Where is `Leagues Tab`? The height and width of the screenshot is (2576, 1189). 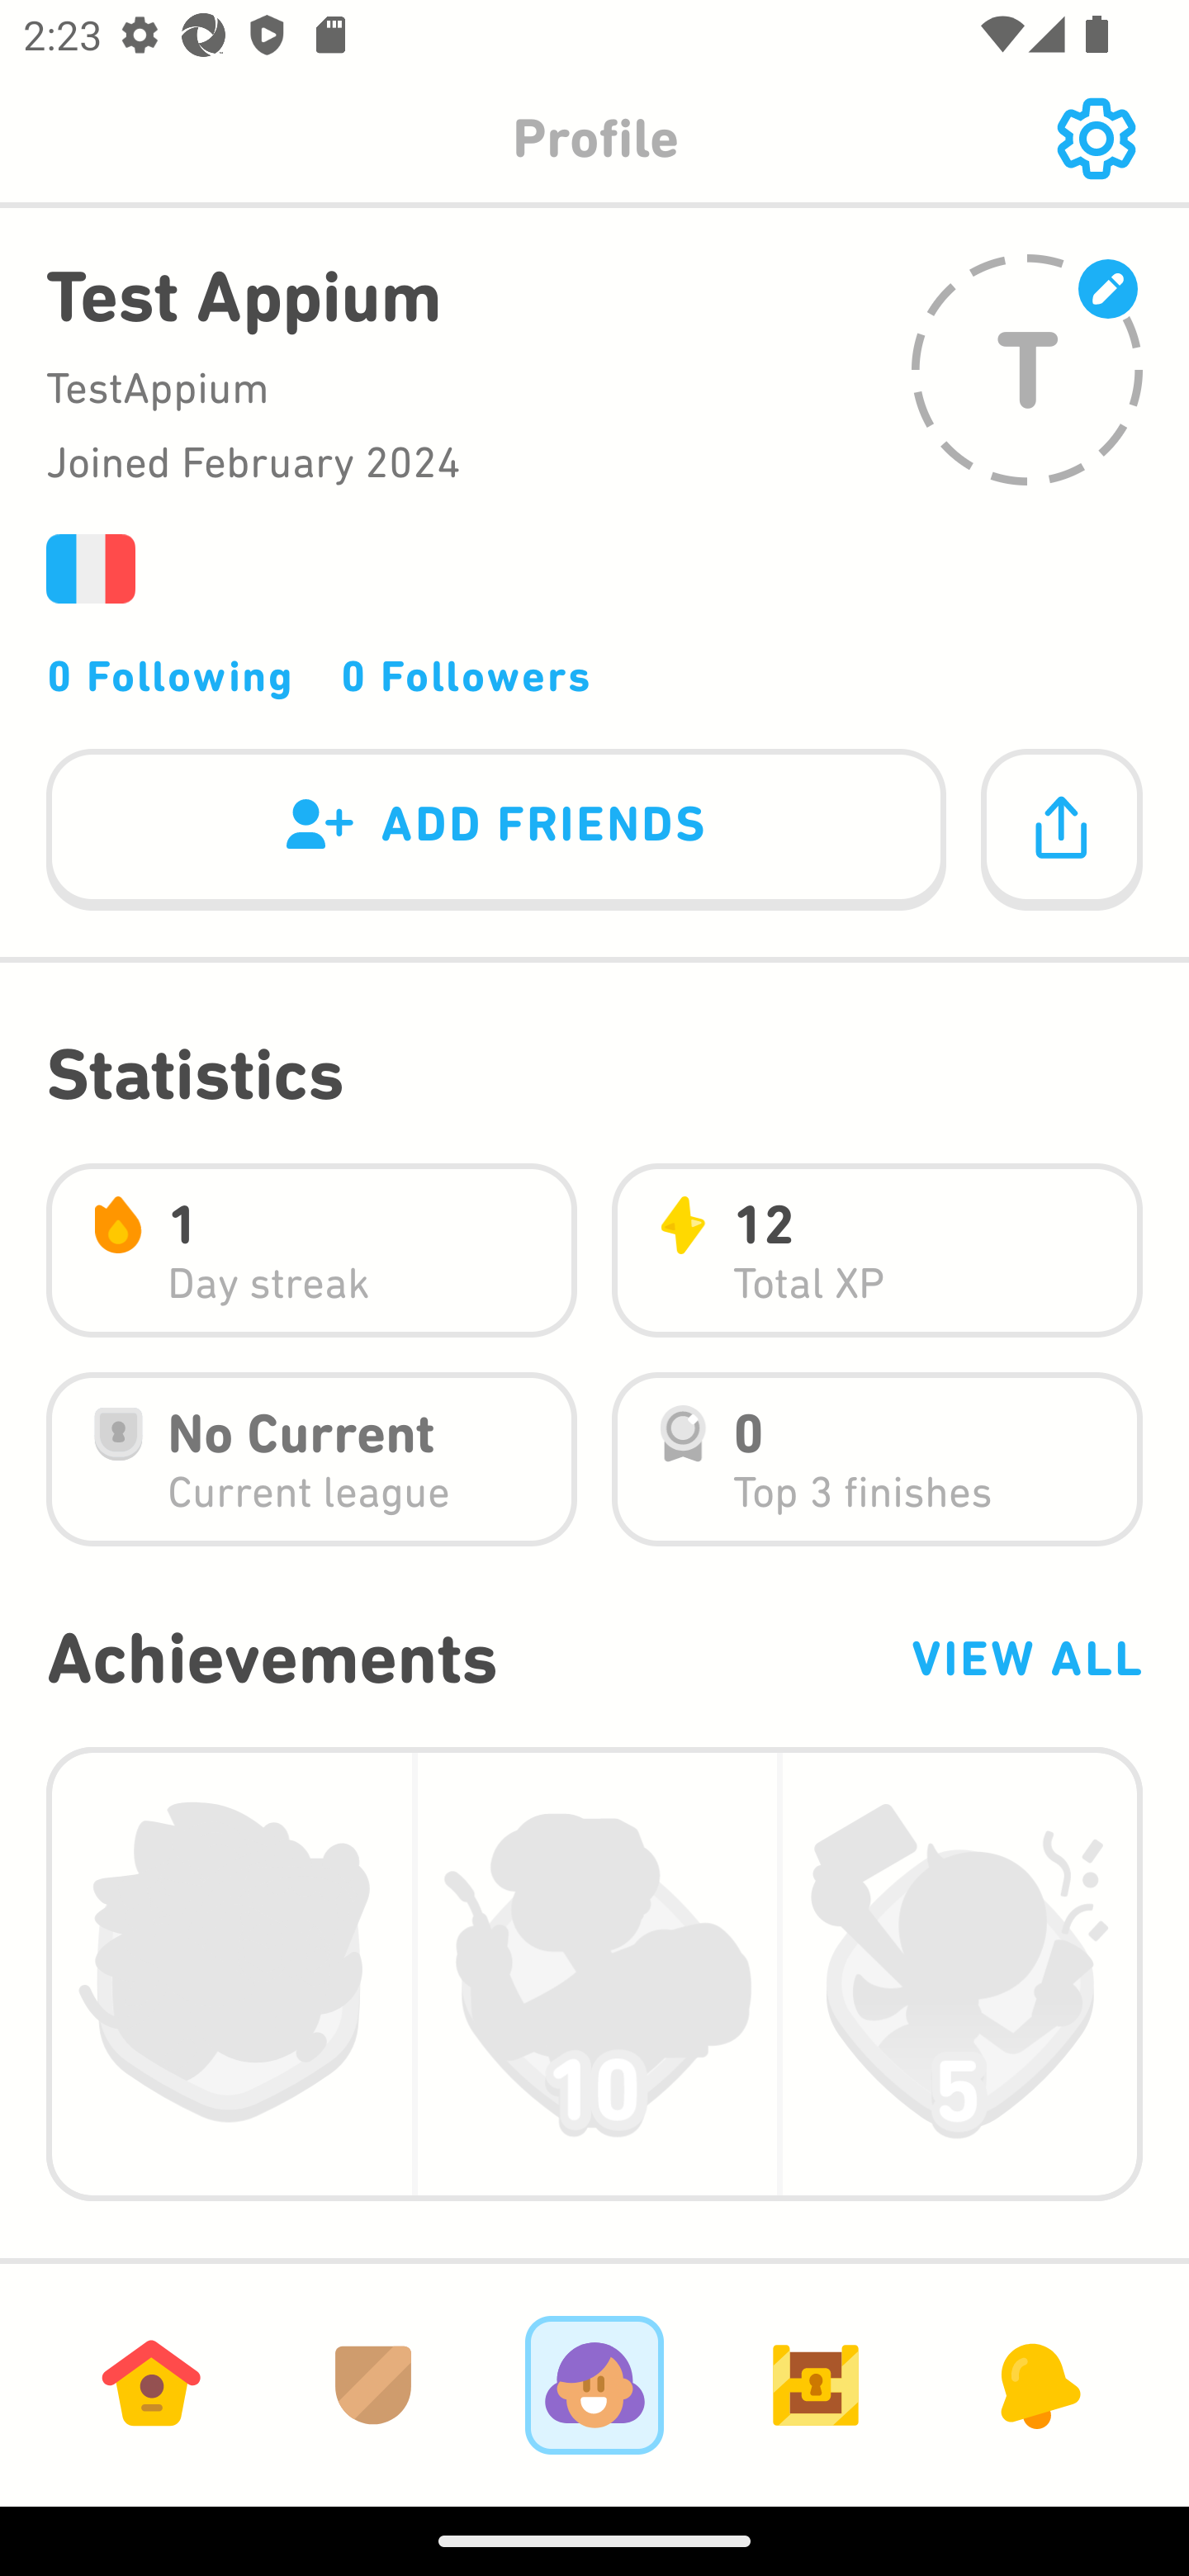
Leagues Tab is located at coordinates (373, 2384).